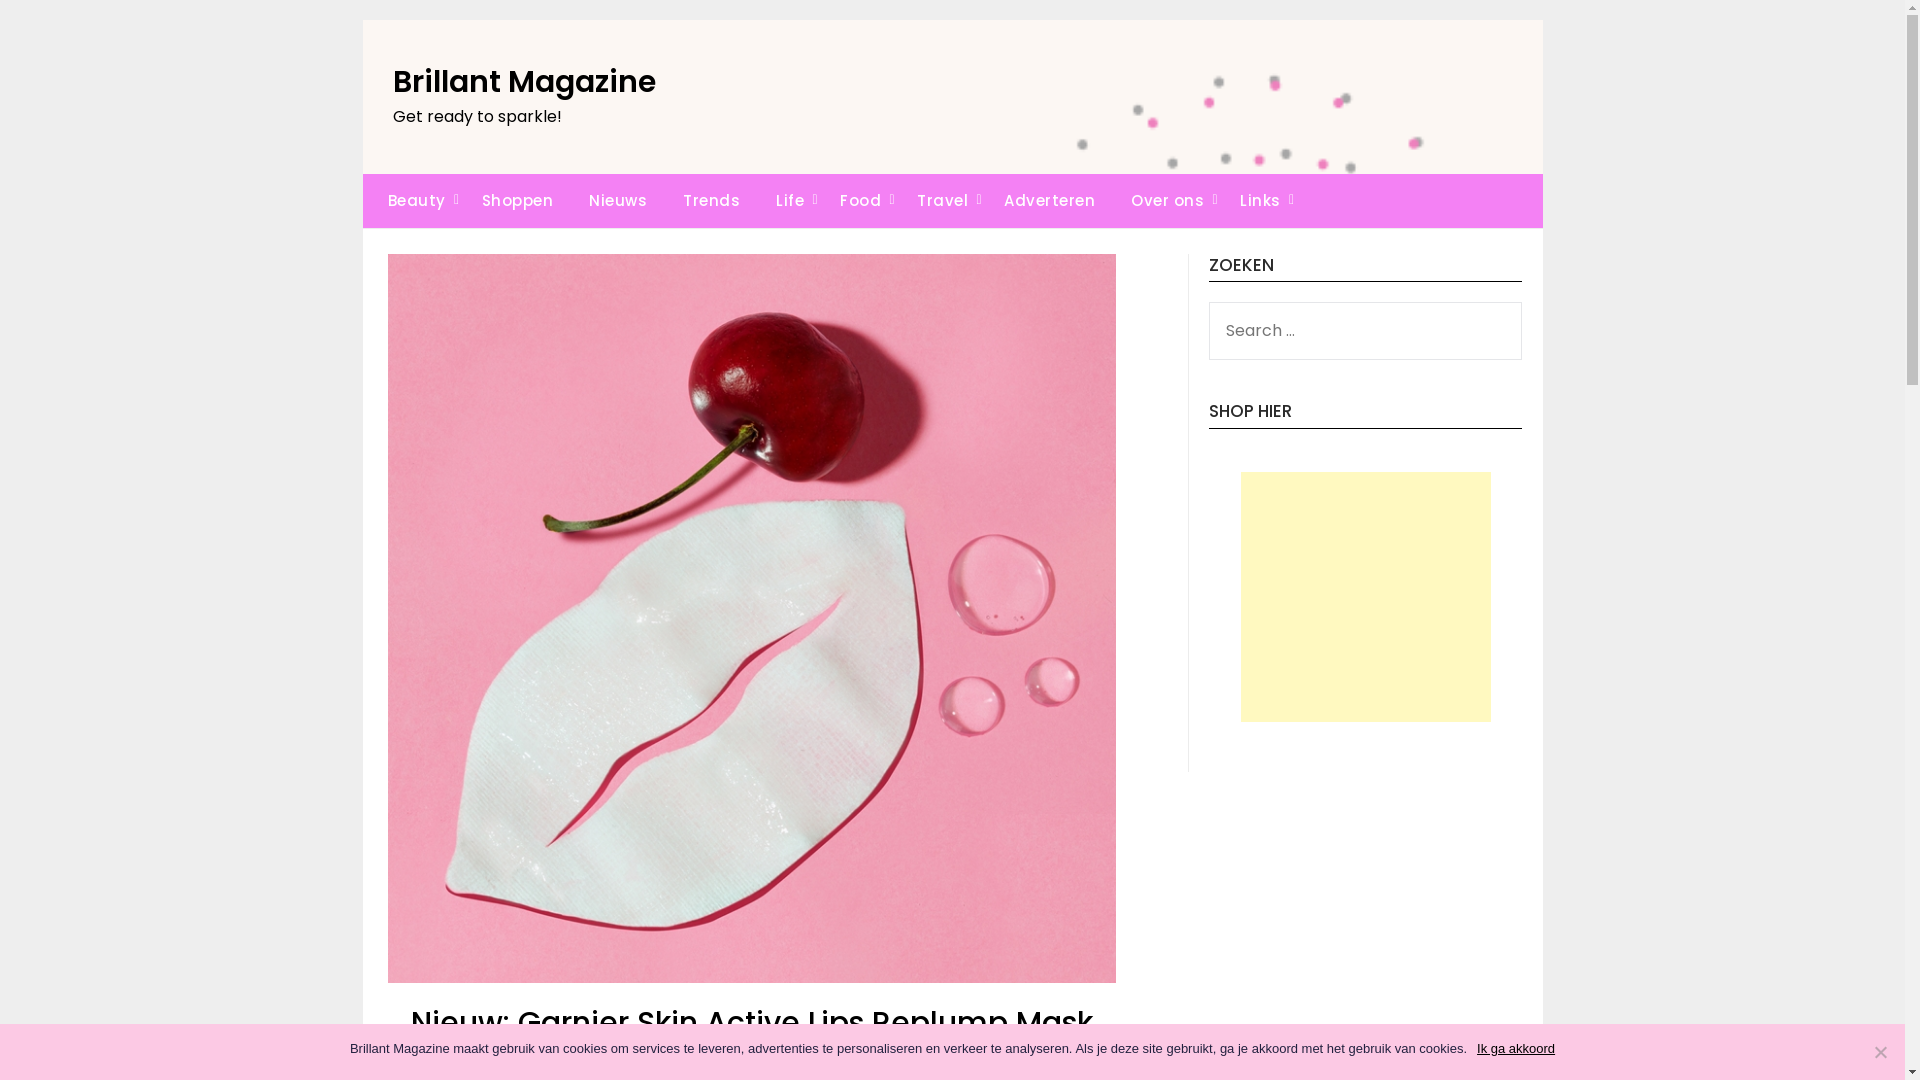  Describe the element at coordinates (860, 201) in the screenshot. I see `Food` at that location.